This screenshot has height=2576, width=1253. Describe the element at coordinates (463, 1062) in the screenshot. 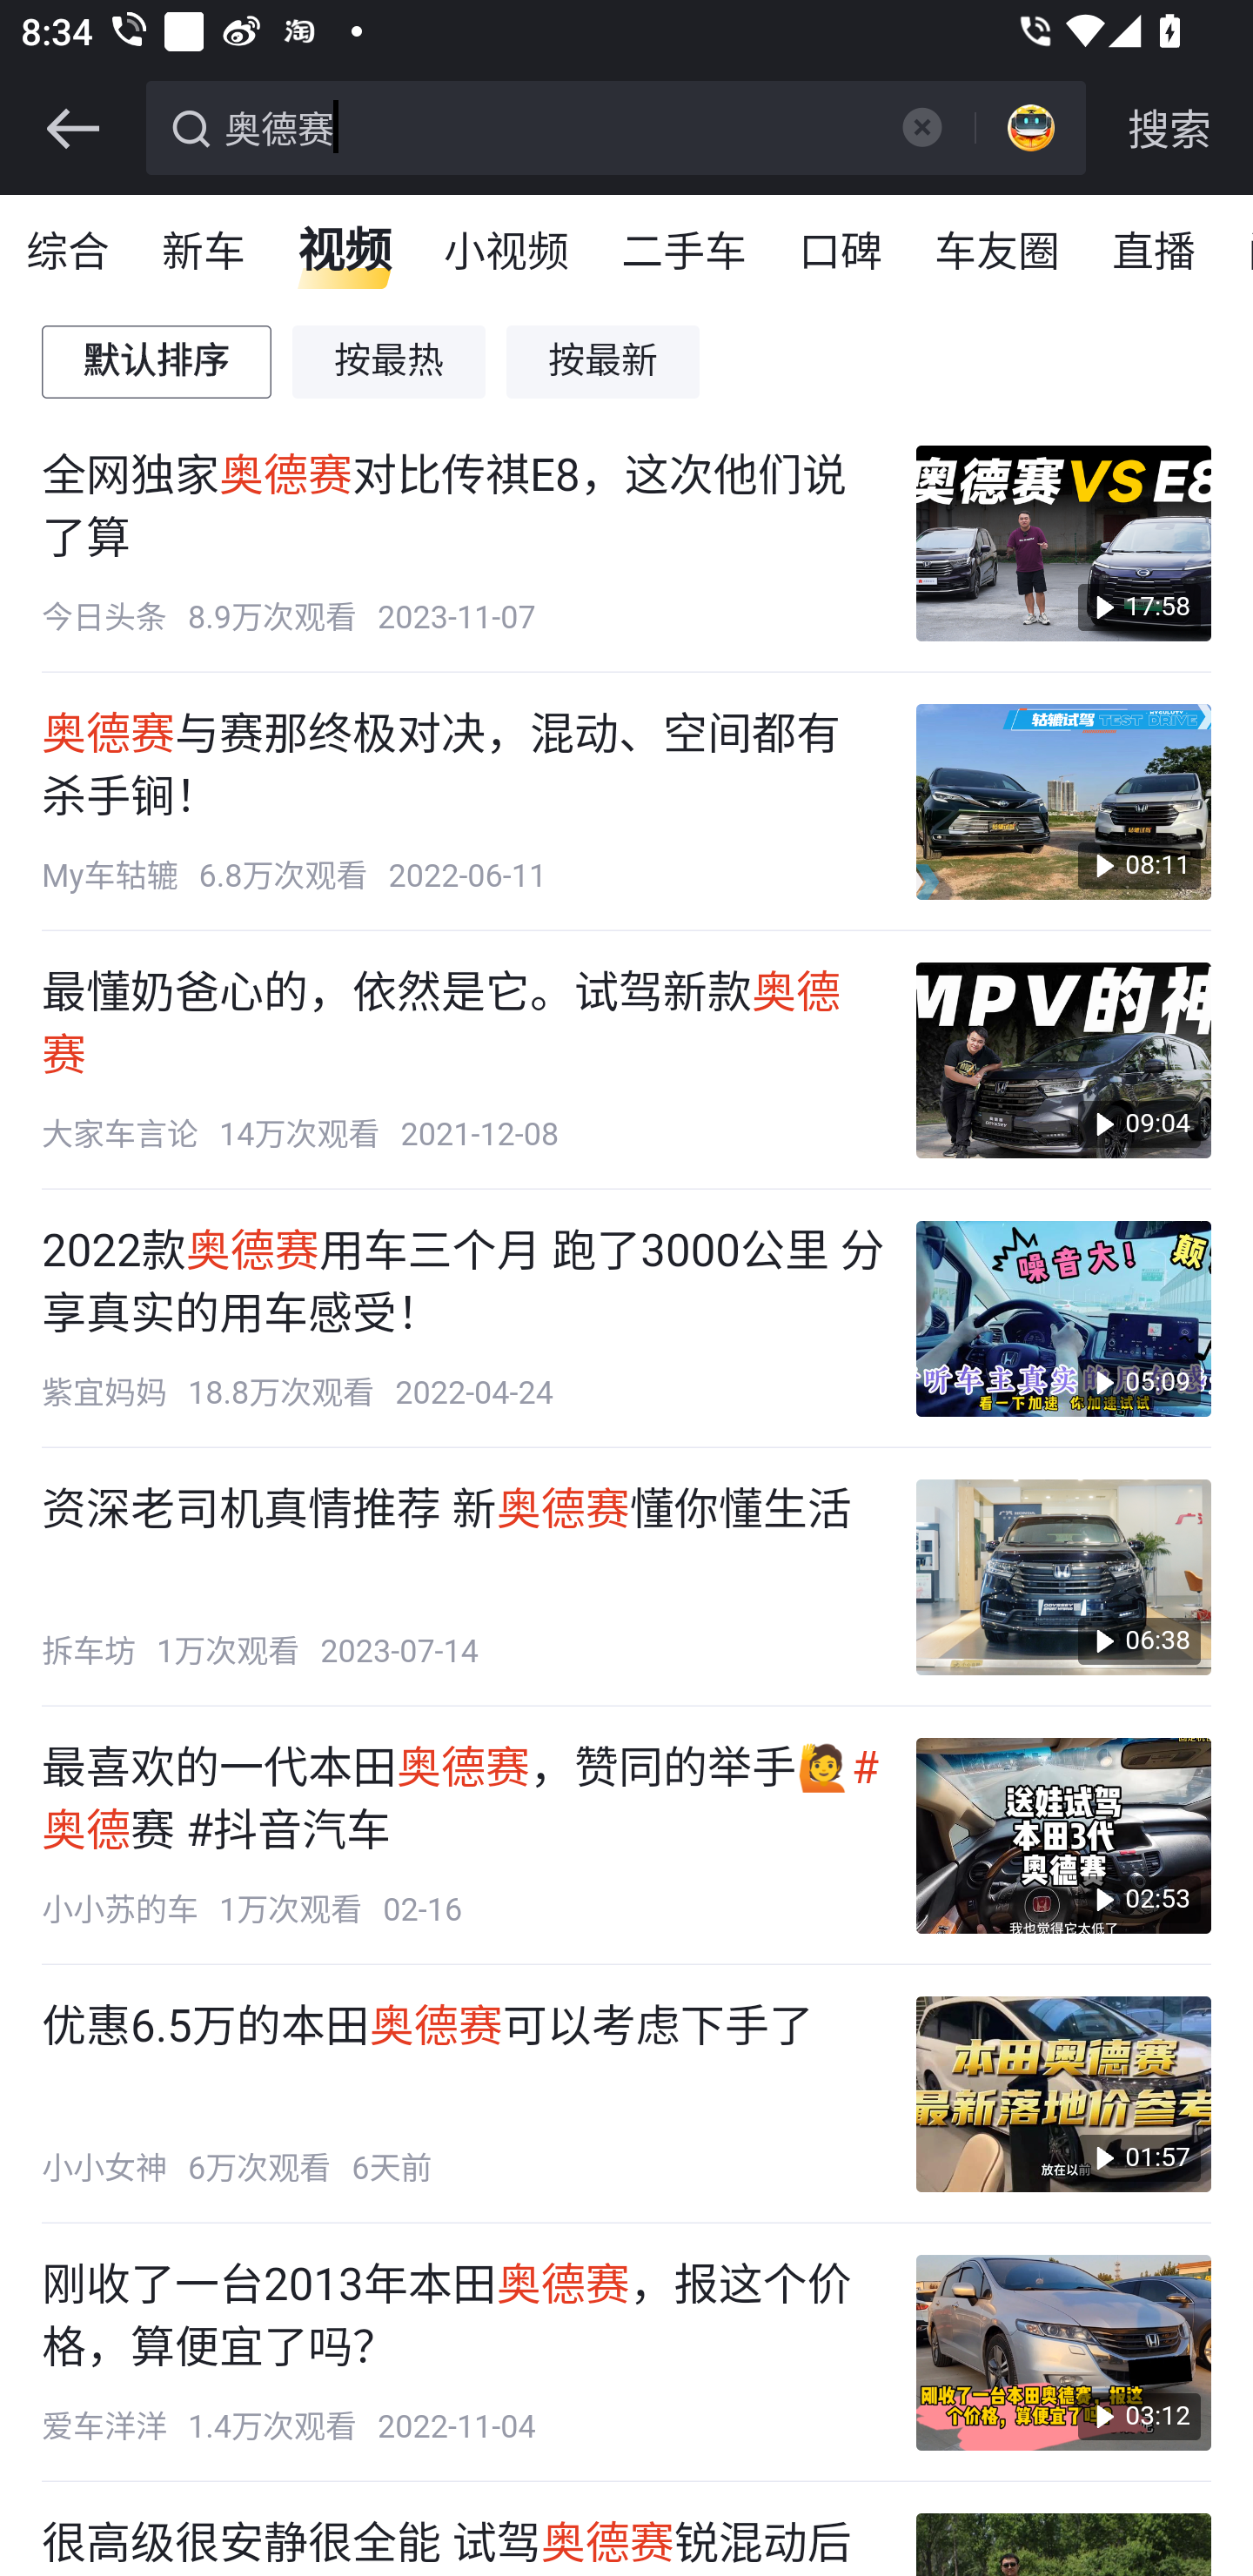

I see `最懂奶爸心的，依然是它。试驾新款 奥德赛 大家车言论 14万次观看 2021-12-08` at that location.